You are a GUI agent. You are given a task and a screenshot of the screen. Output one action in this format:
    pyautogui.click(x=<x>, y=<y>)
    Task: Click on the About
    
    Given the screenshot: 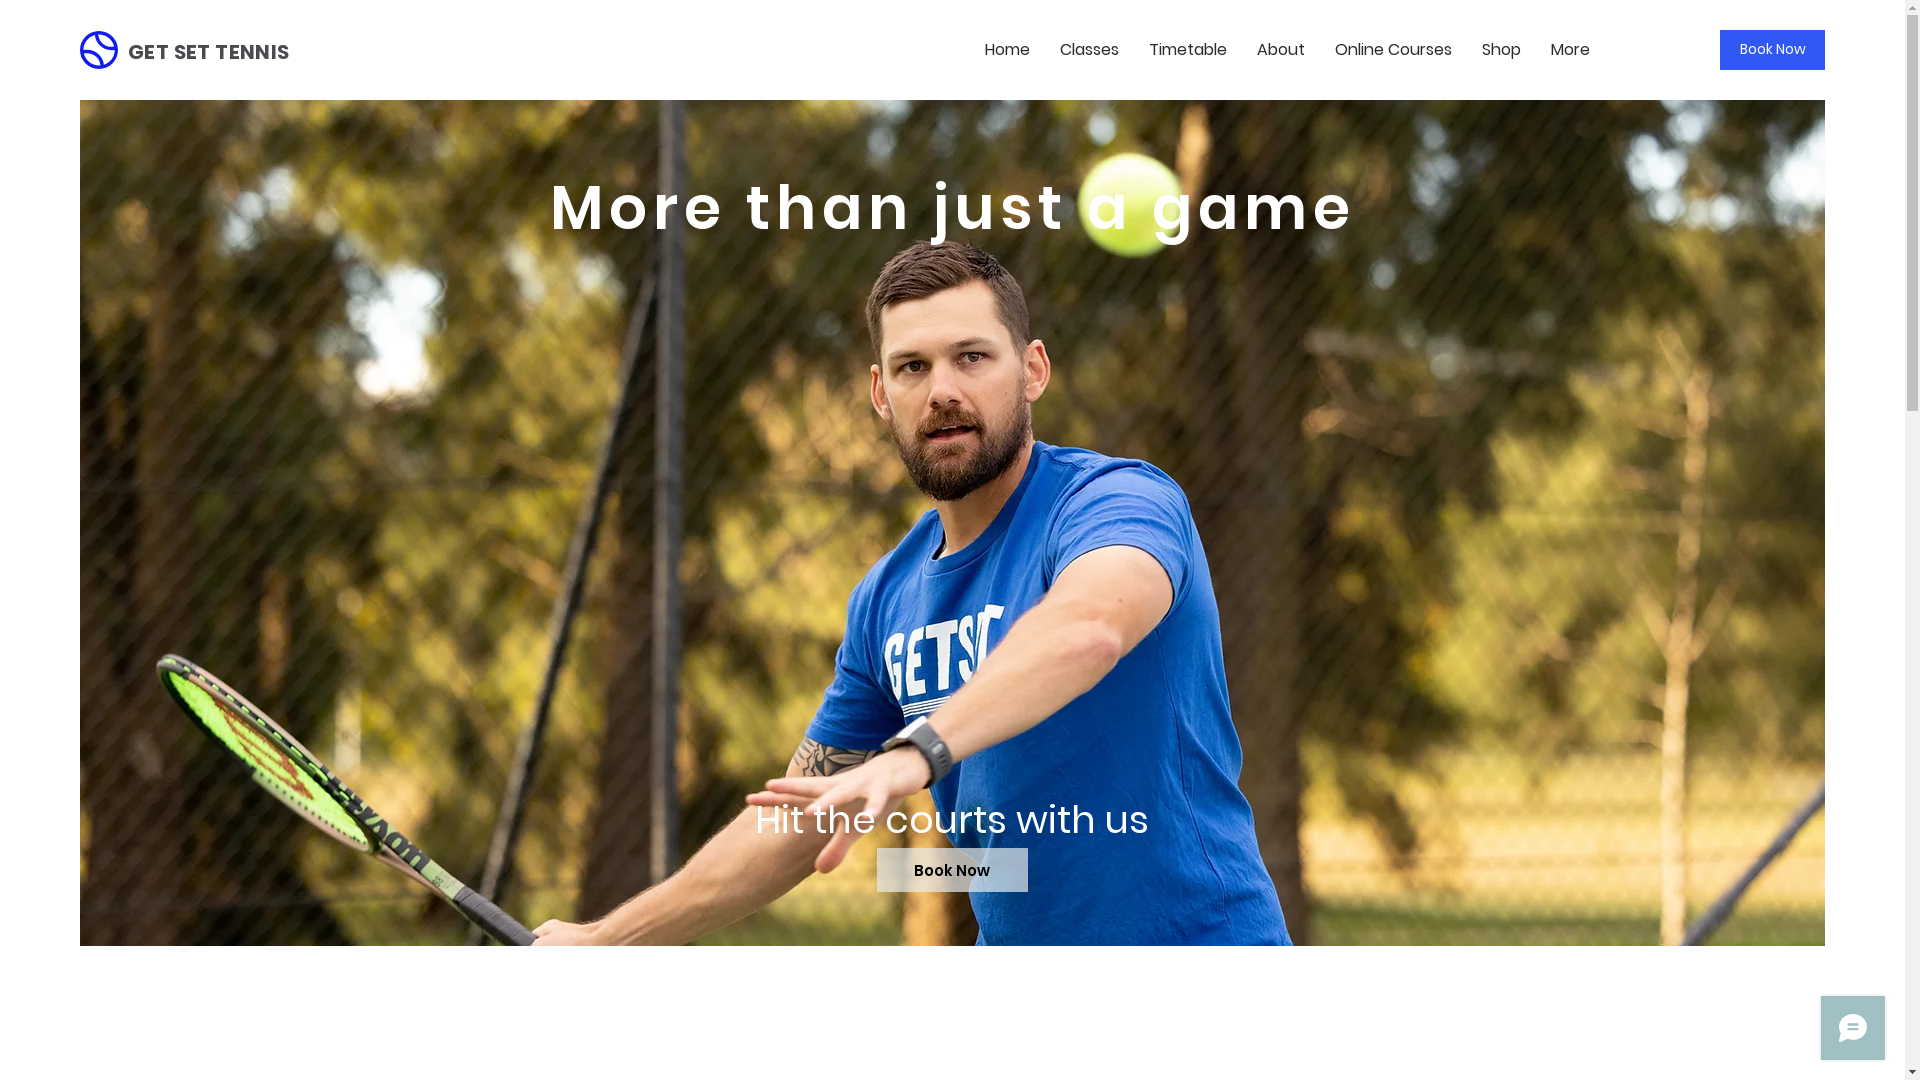 What is the action you would take?
    pyautogui.click(x=1281, y=50)
    